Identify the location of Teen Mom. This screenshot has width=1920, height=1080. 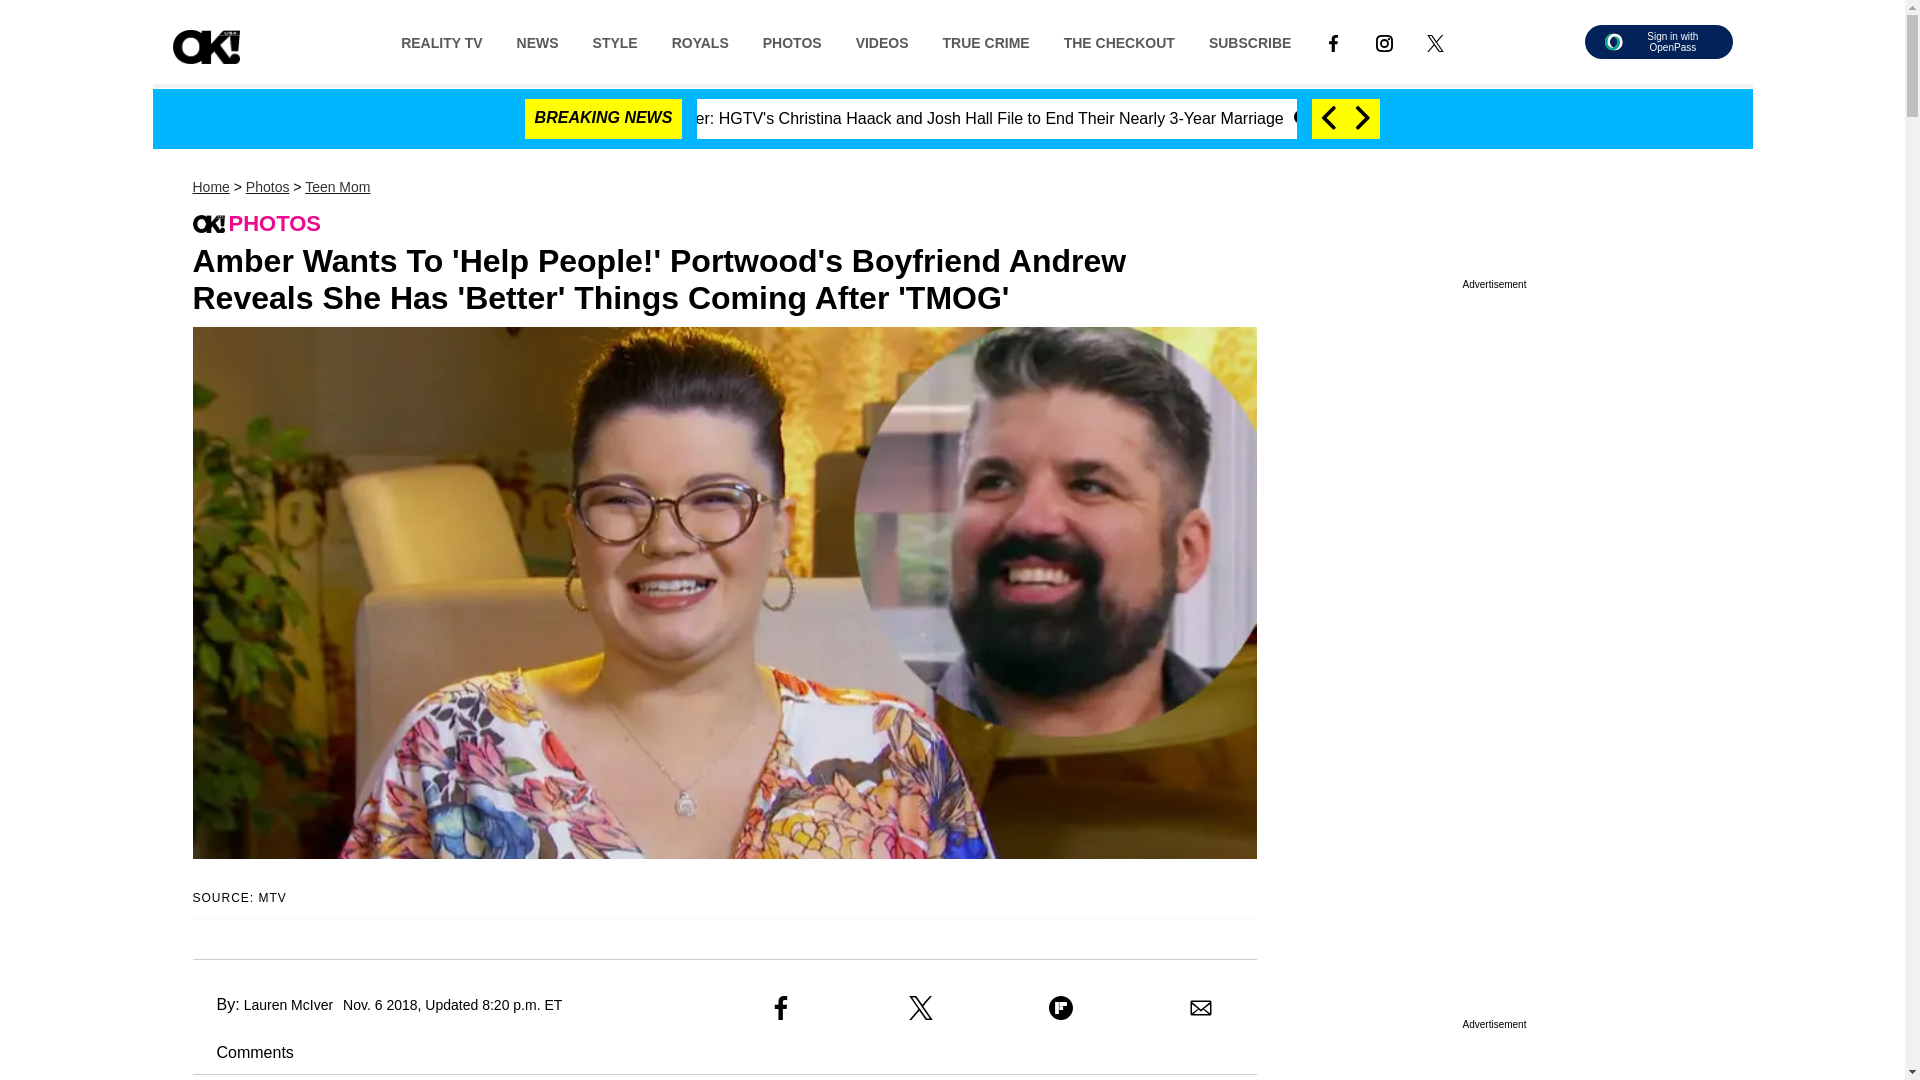
(338, 187).